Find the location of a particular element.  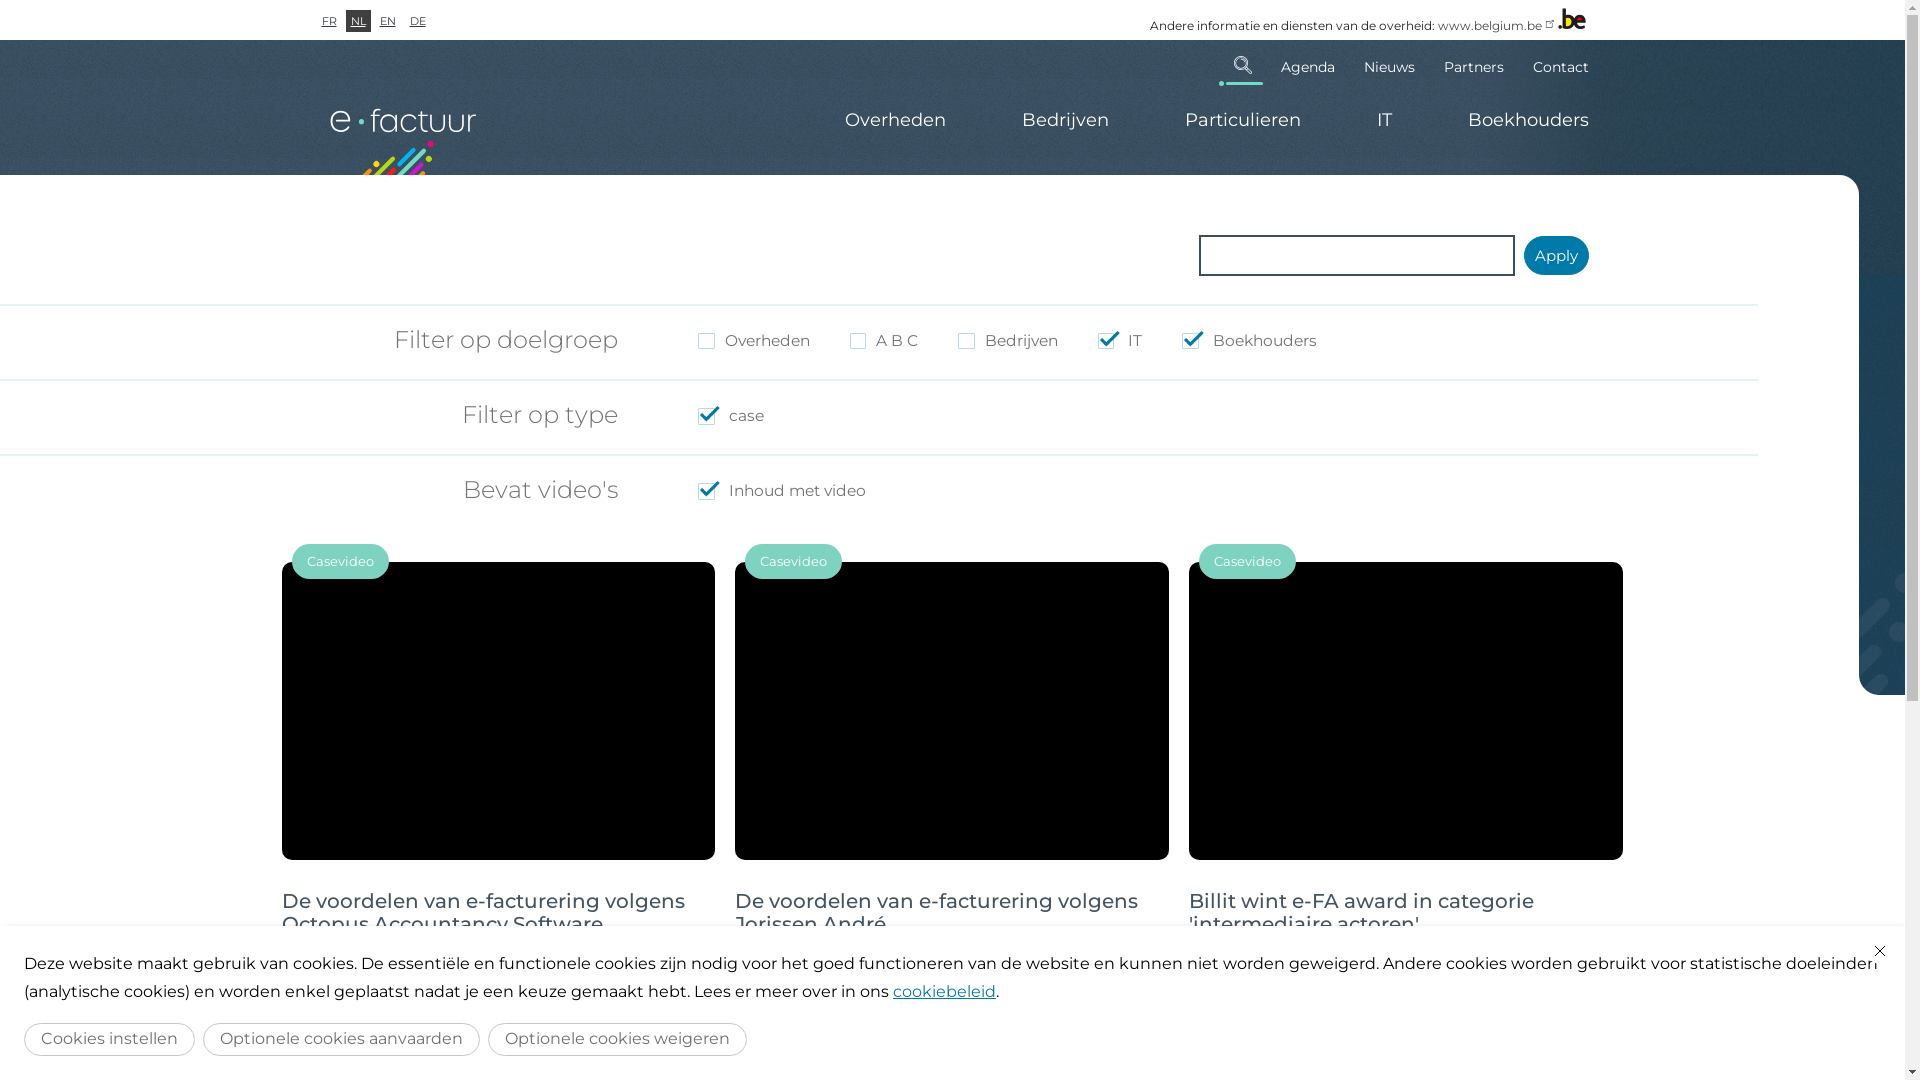

Cookies instellen is located at coordinates (110, 1040).